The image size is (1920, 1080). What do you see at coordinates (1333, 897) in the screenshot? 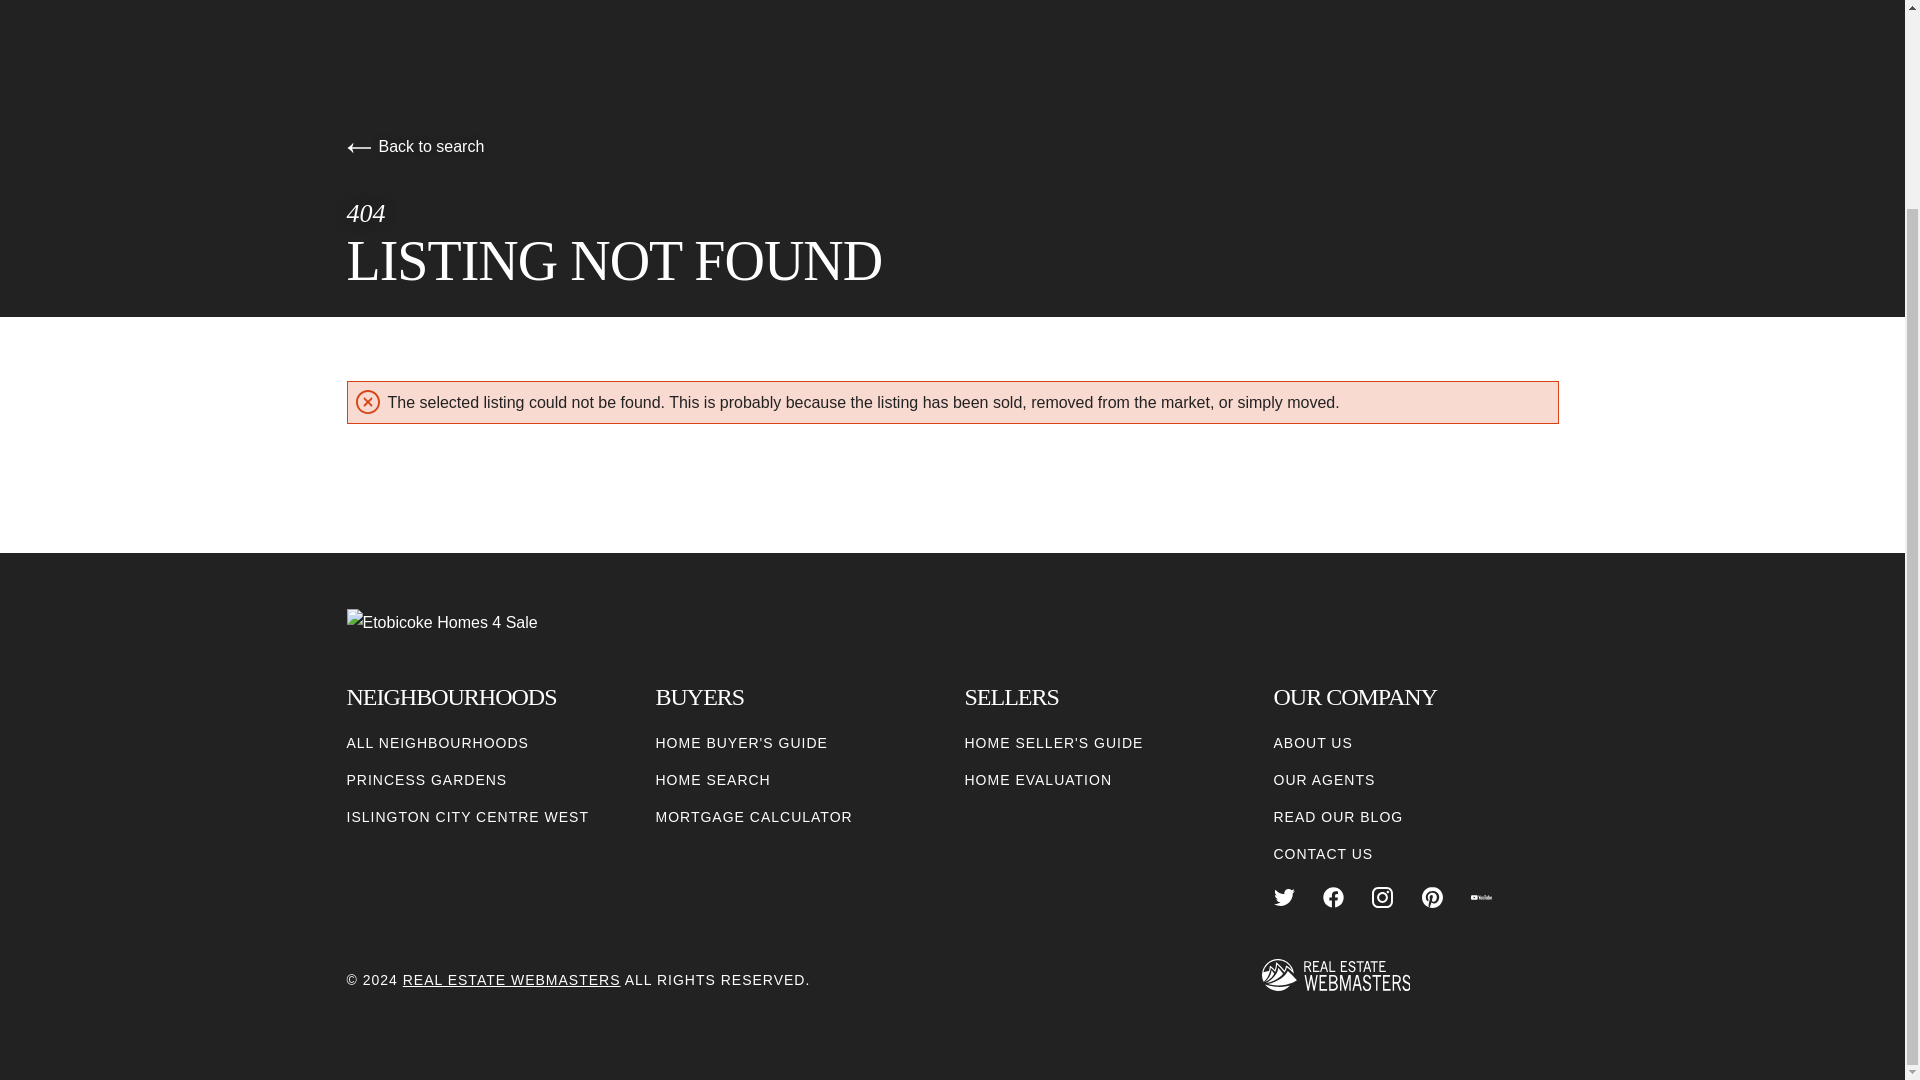
I see `FACEBOOK` at bounding box center [1333, 897].